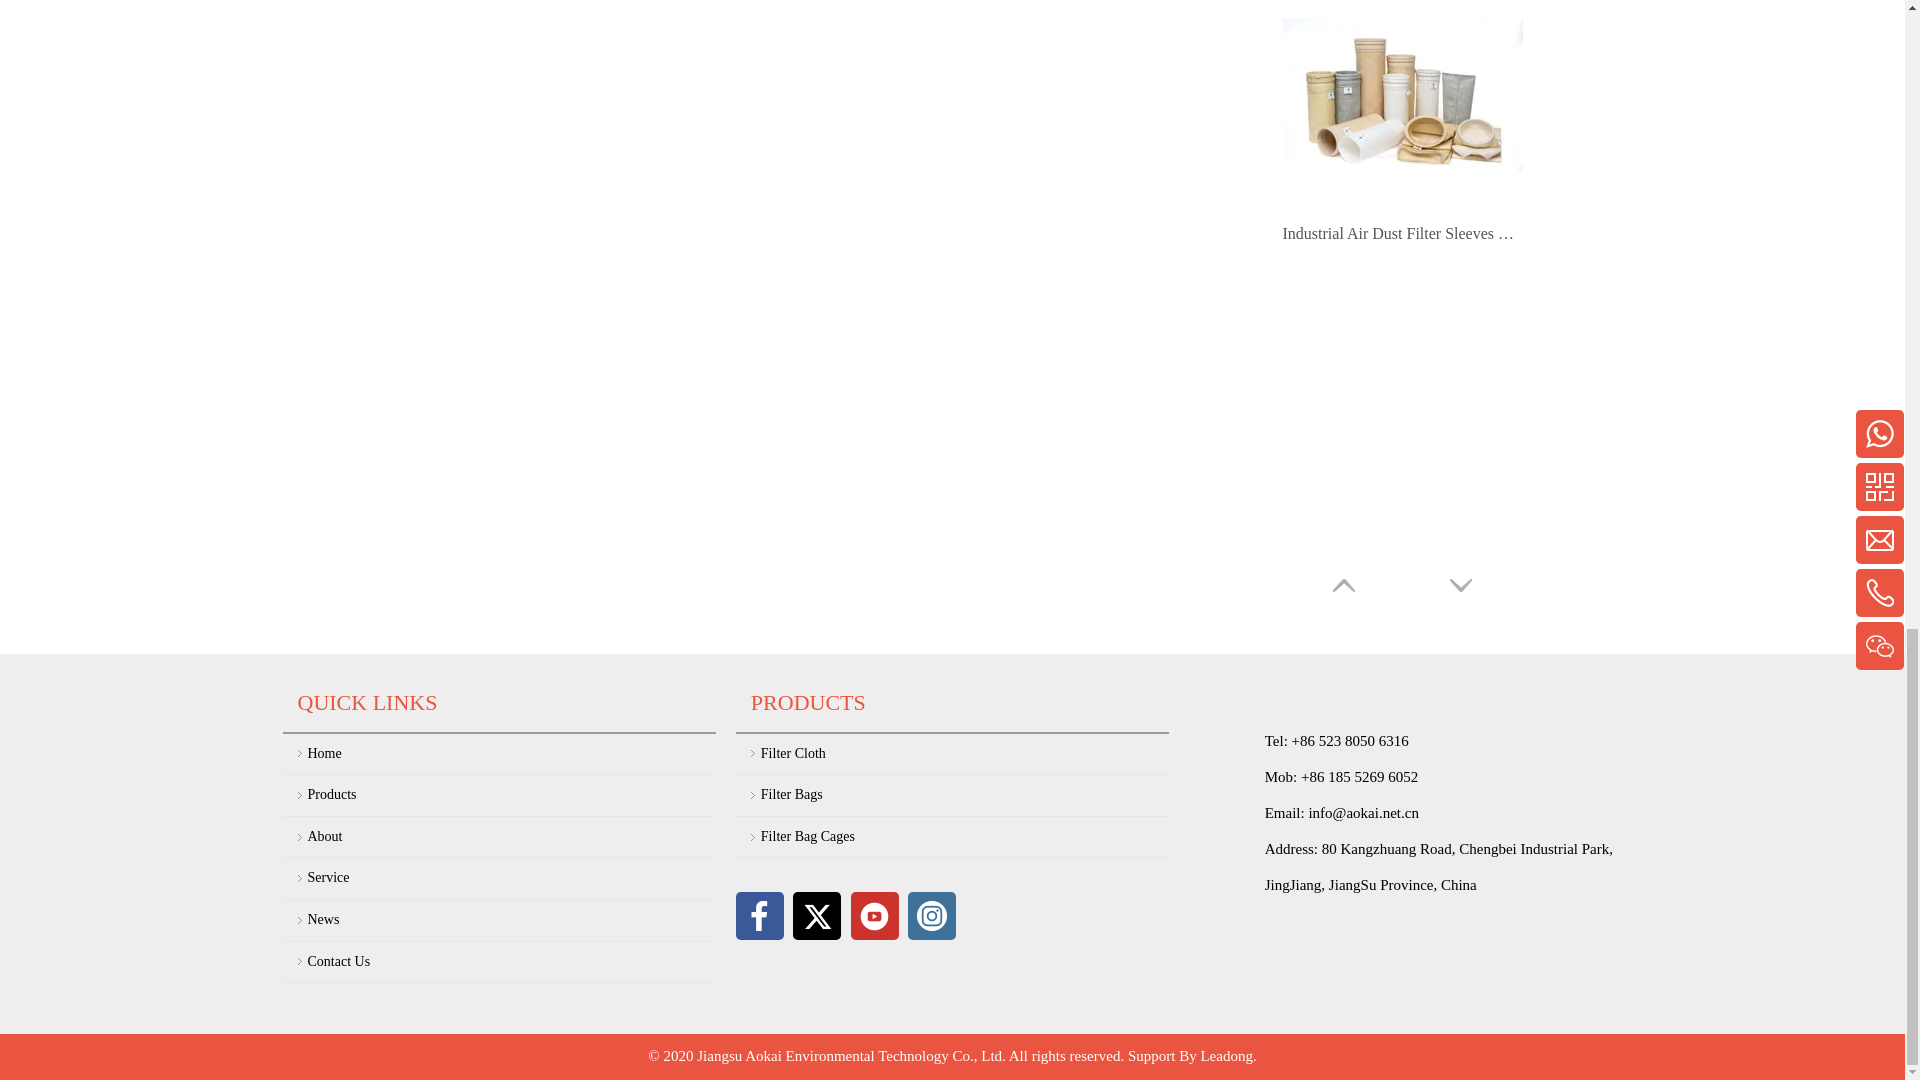 The height and width of the screenshot is (1080, 1920). What do you see at coordinates (512, 754) in the screenshot?
I see `Home` at bounding box center [512, 754].